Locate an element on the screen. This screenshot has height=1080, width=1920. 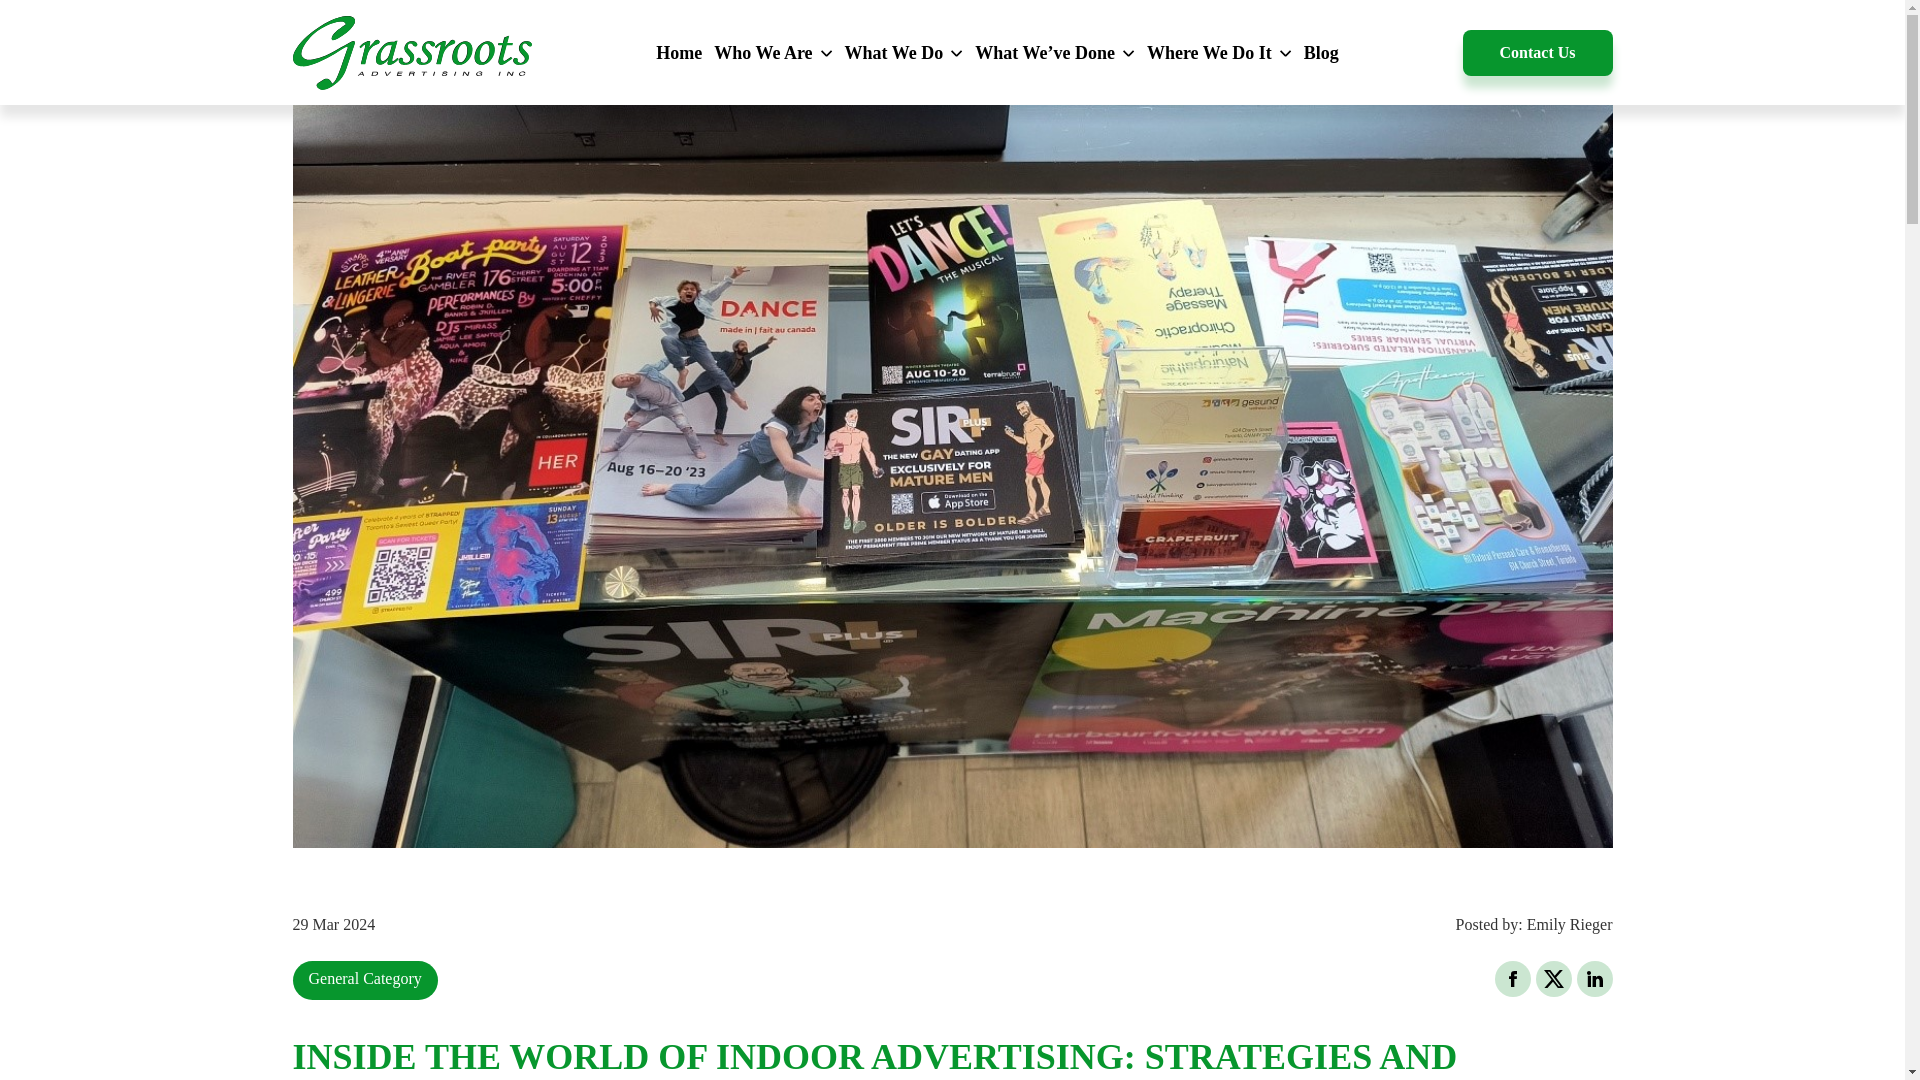
Share on LinkedIn is located at coordinates (1594, 978).